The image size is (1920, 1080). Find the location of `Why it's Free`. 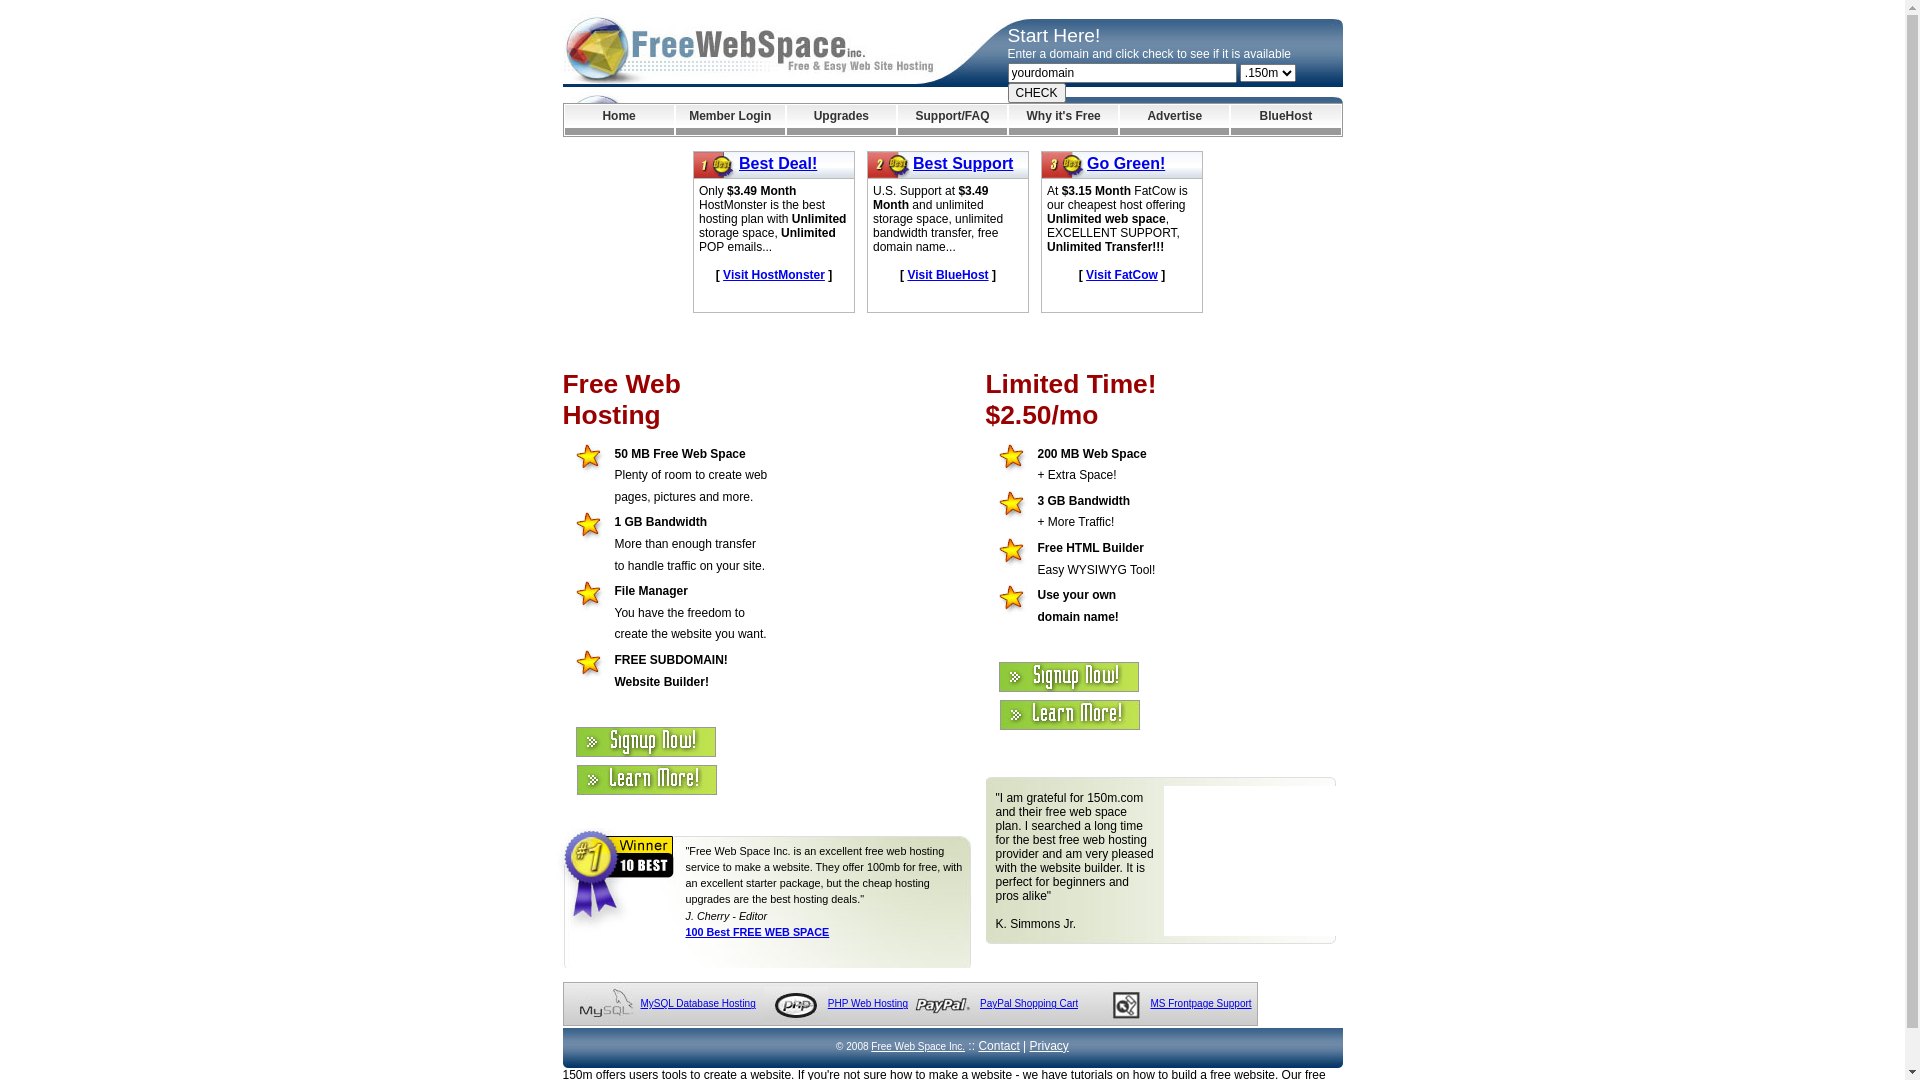

Why it's Free is located at coordinates (1064, 120).